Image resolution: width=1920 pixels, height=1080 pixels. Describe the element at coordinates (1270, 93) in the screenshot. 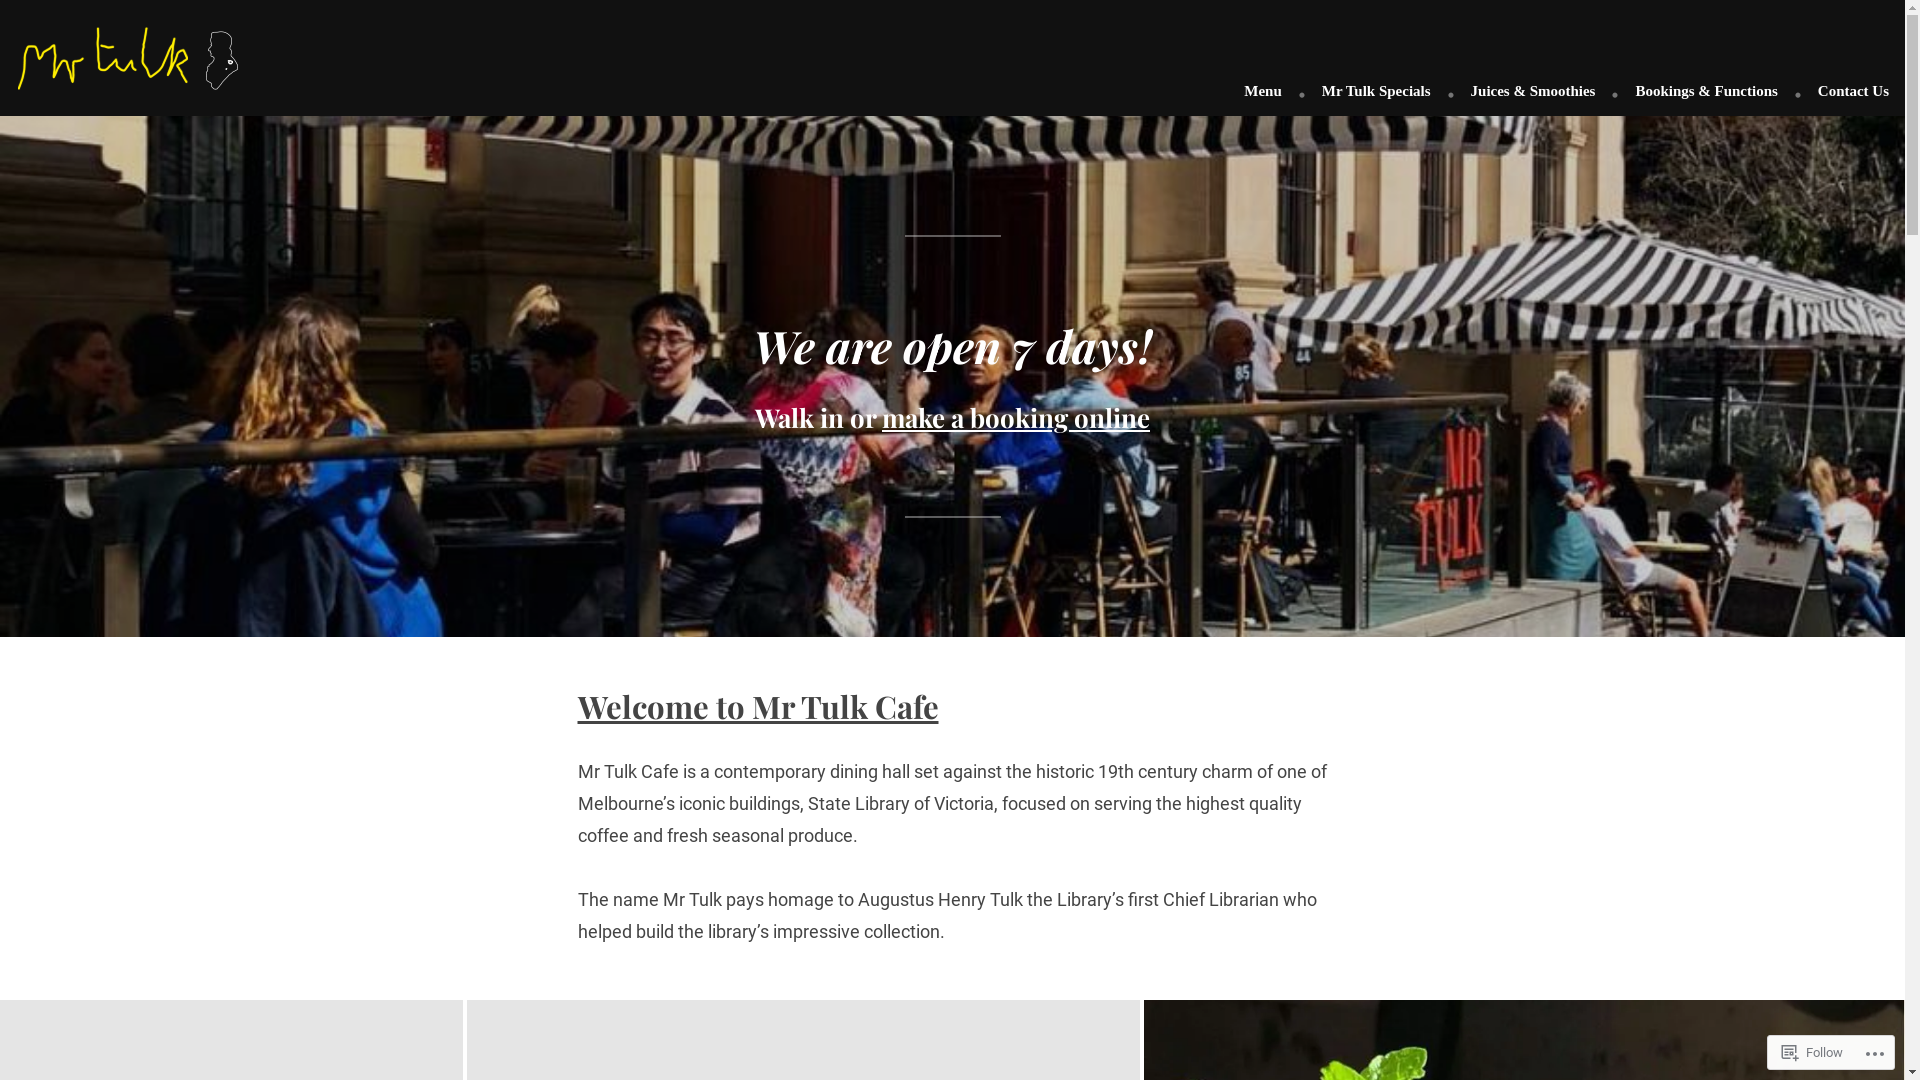

I see `Menu` at that location.